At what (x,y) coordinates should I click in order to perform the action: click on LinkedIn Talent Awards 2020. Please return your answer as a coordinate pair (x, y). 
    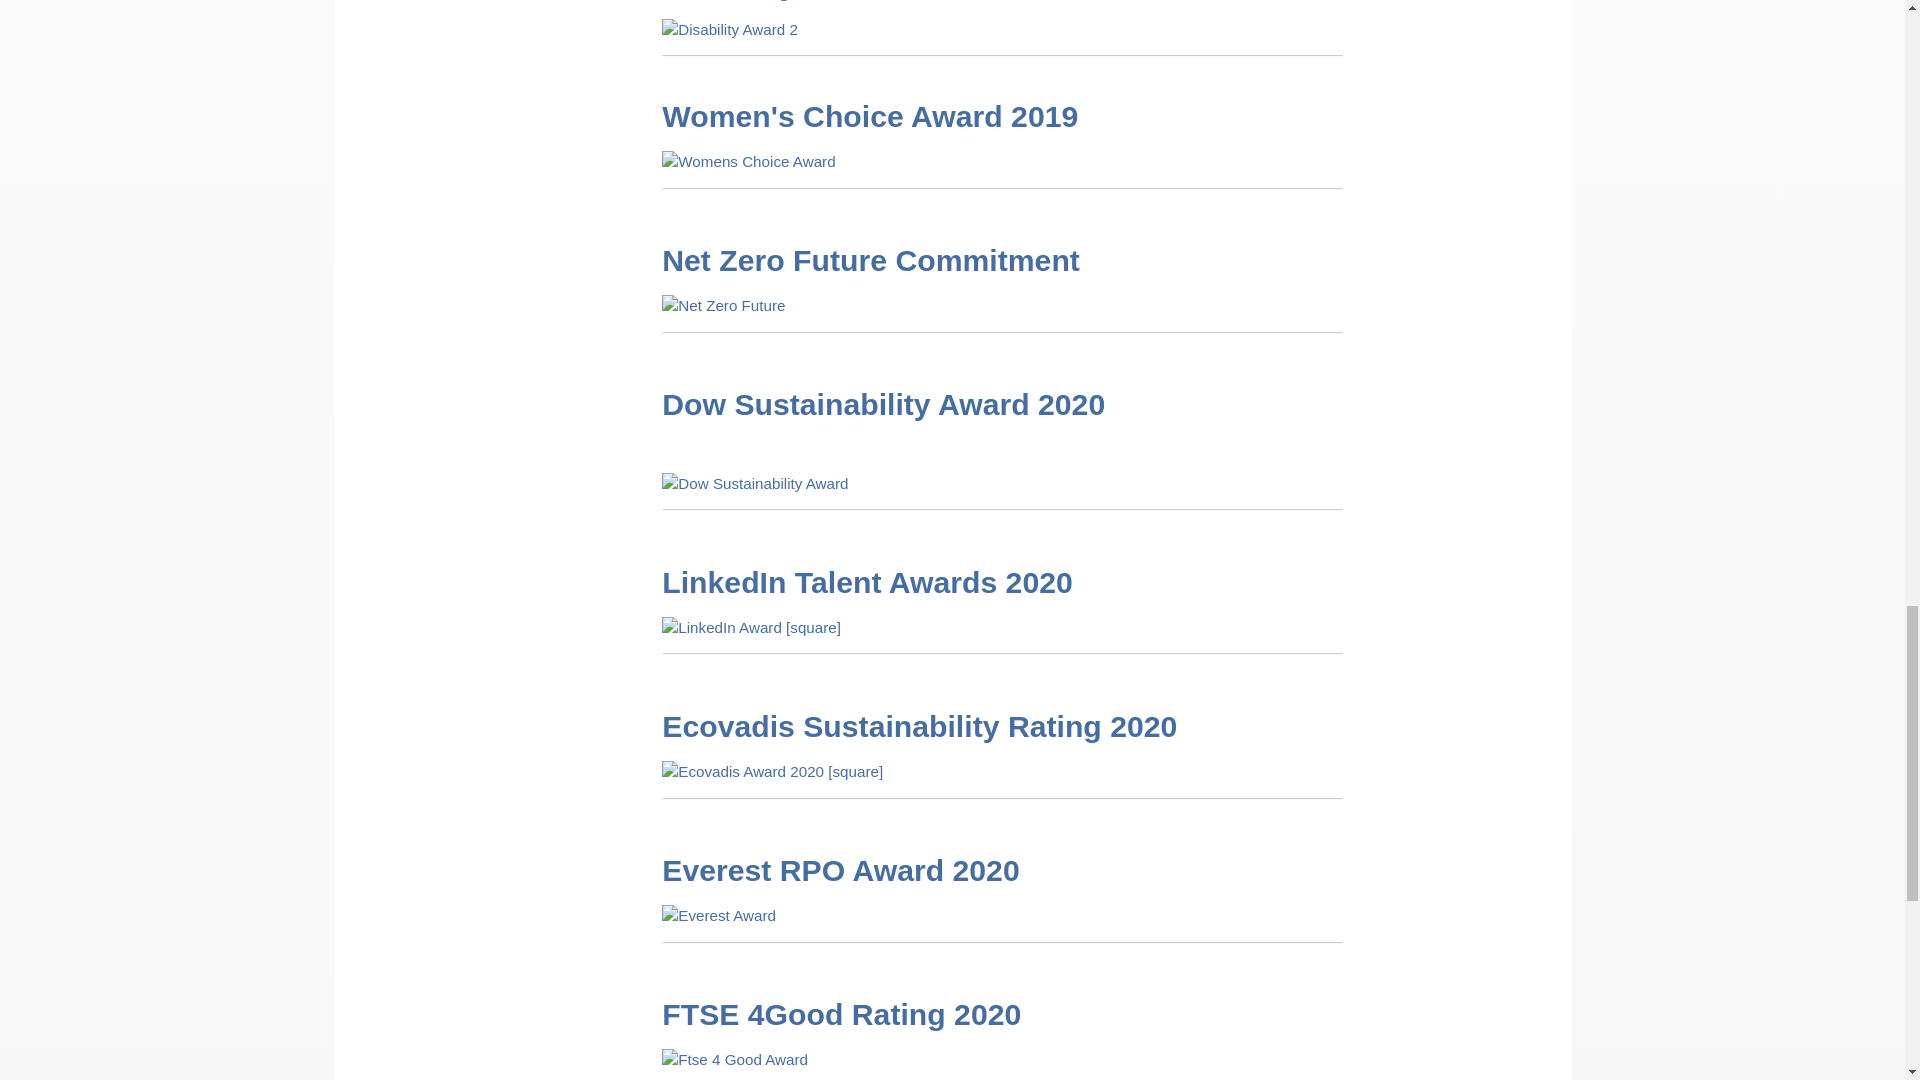
    Looking at the image, I should click on (866, 582).